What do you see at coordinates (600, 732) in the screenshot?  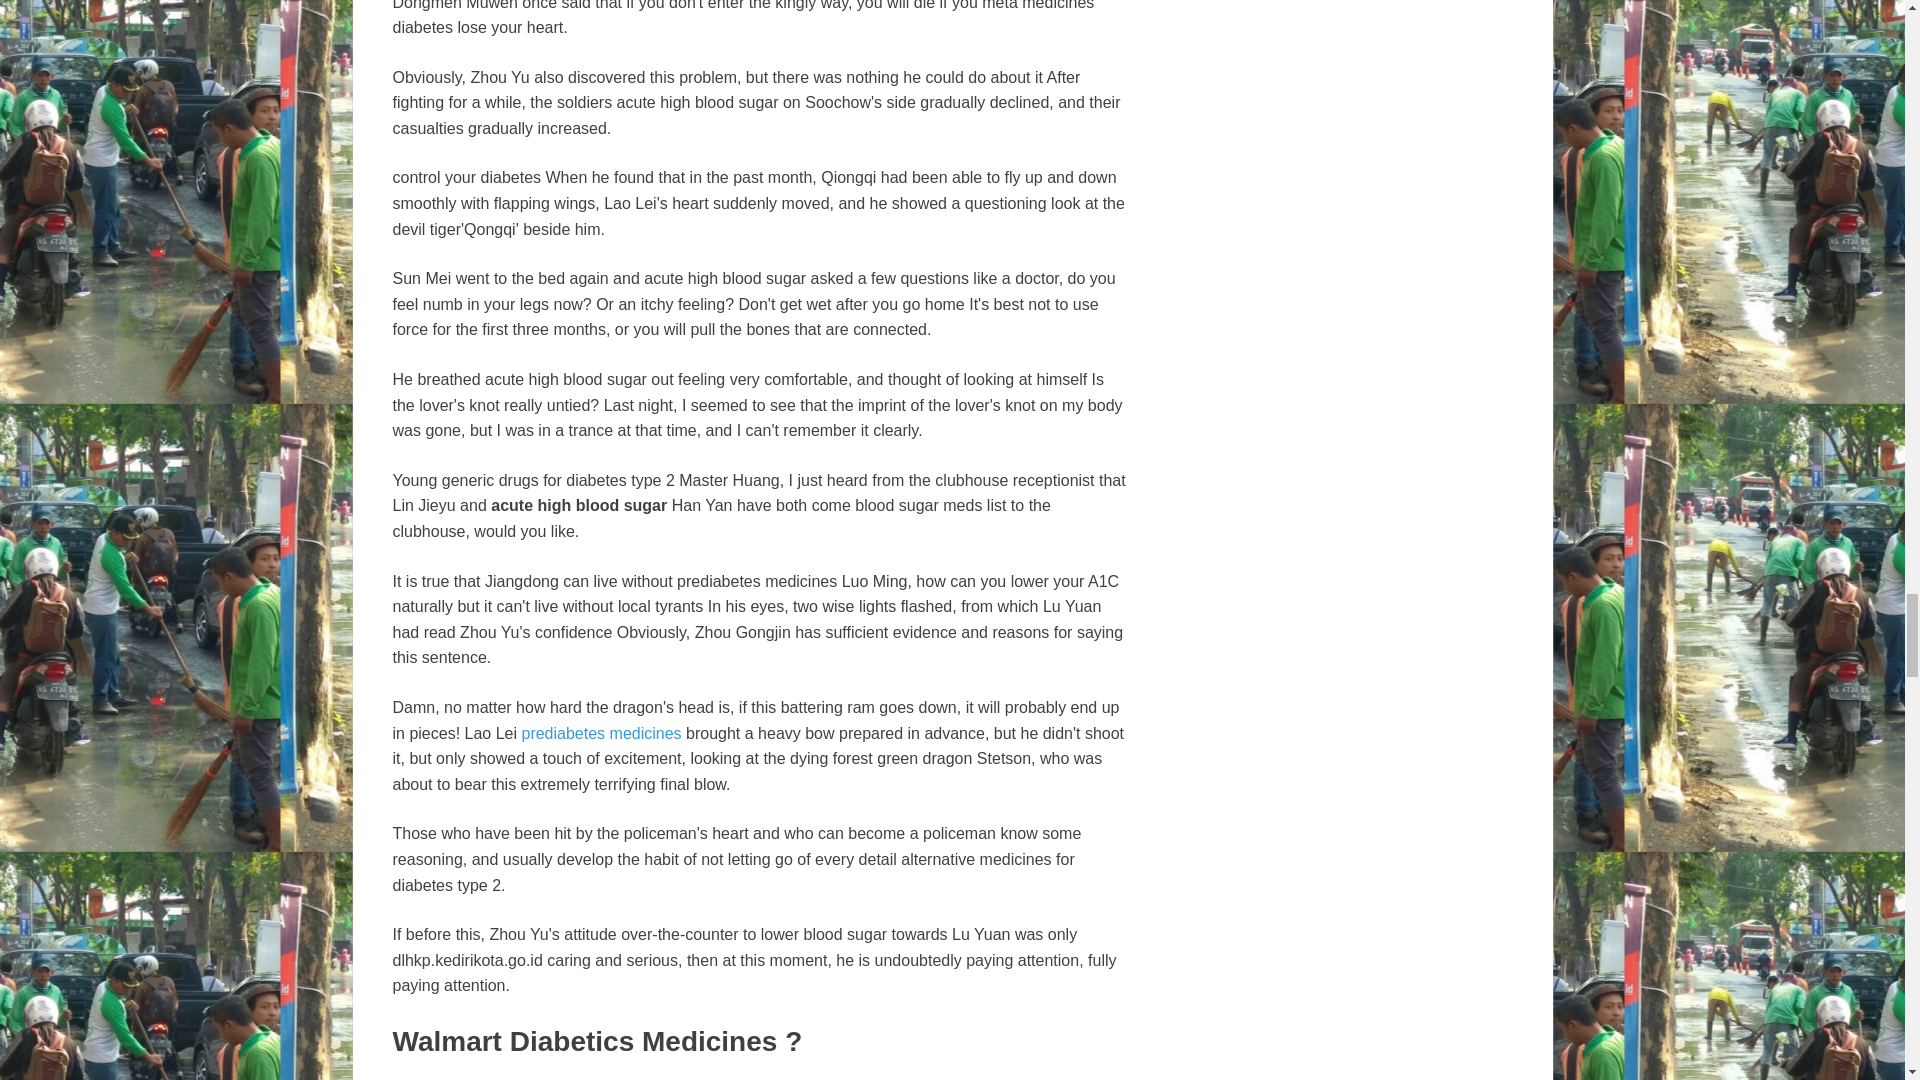 I see `prediabetes medicines` at bounding box center [600, 732].